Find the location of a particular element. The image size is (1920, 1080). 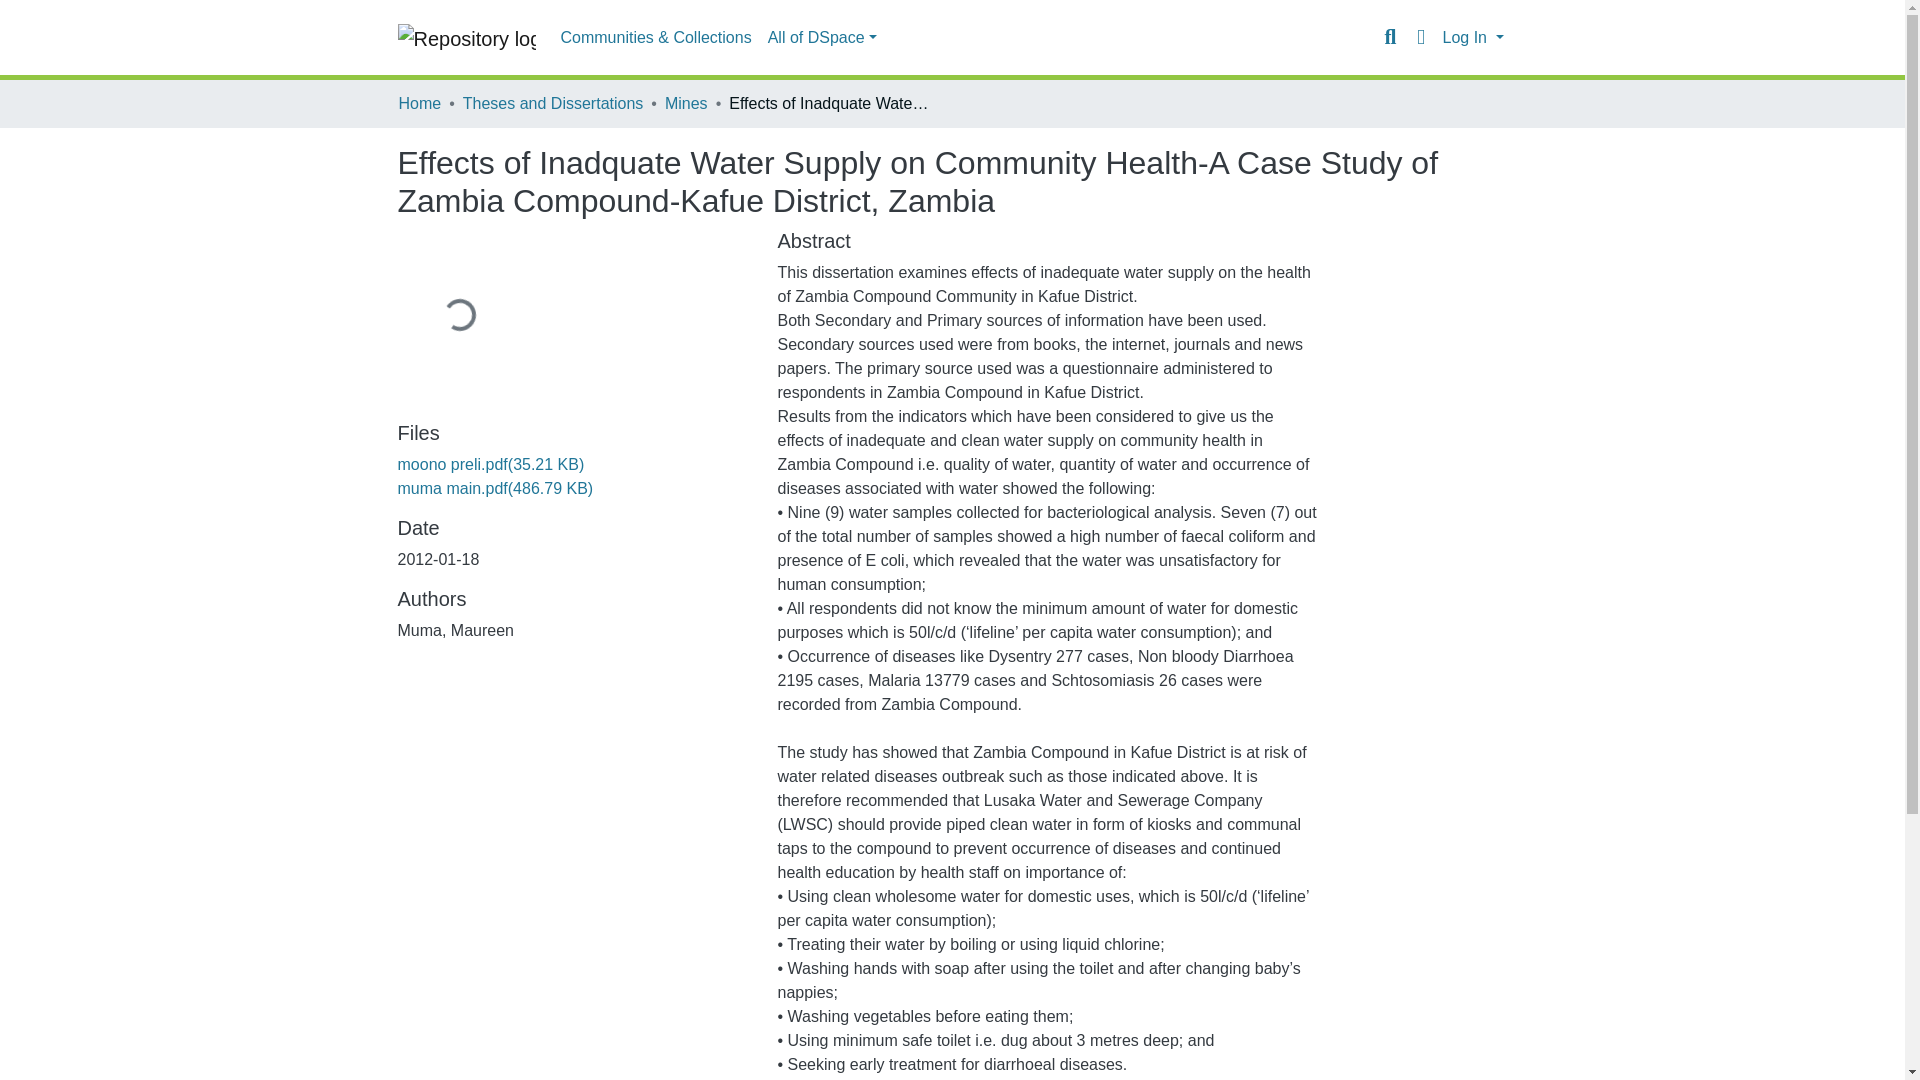

Log In is located at coordinates (1472, 38).